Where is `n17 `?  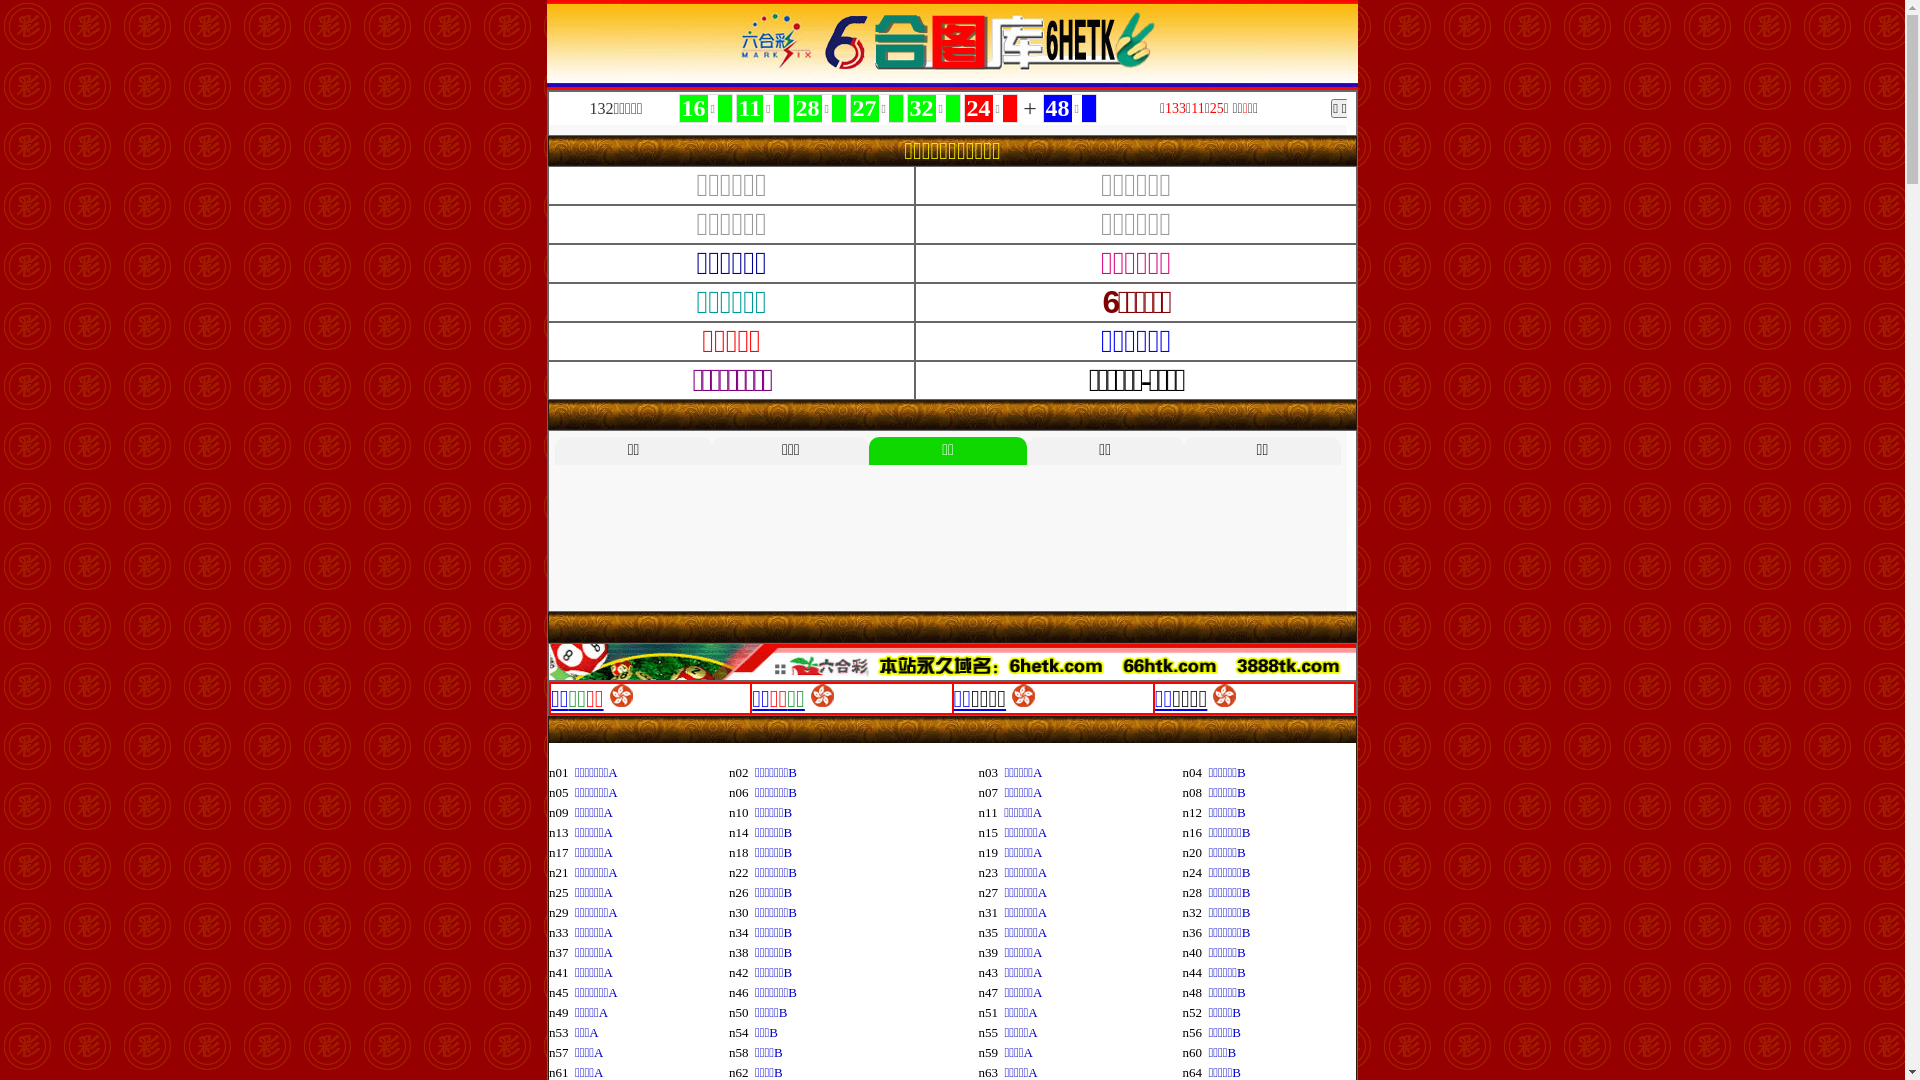 n17  is located at coordinates (562, 852).